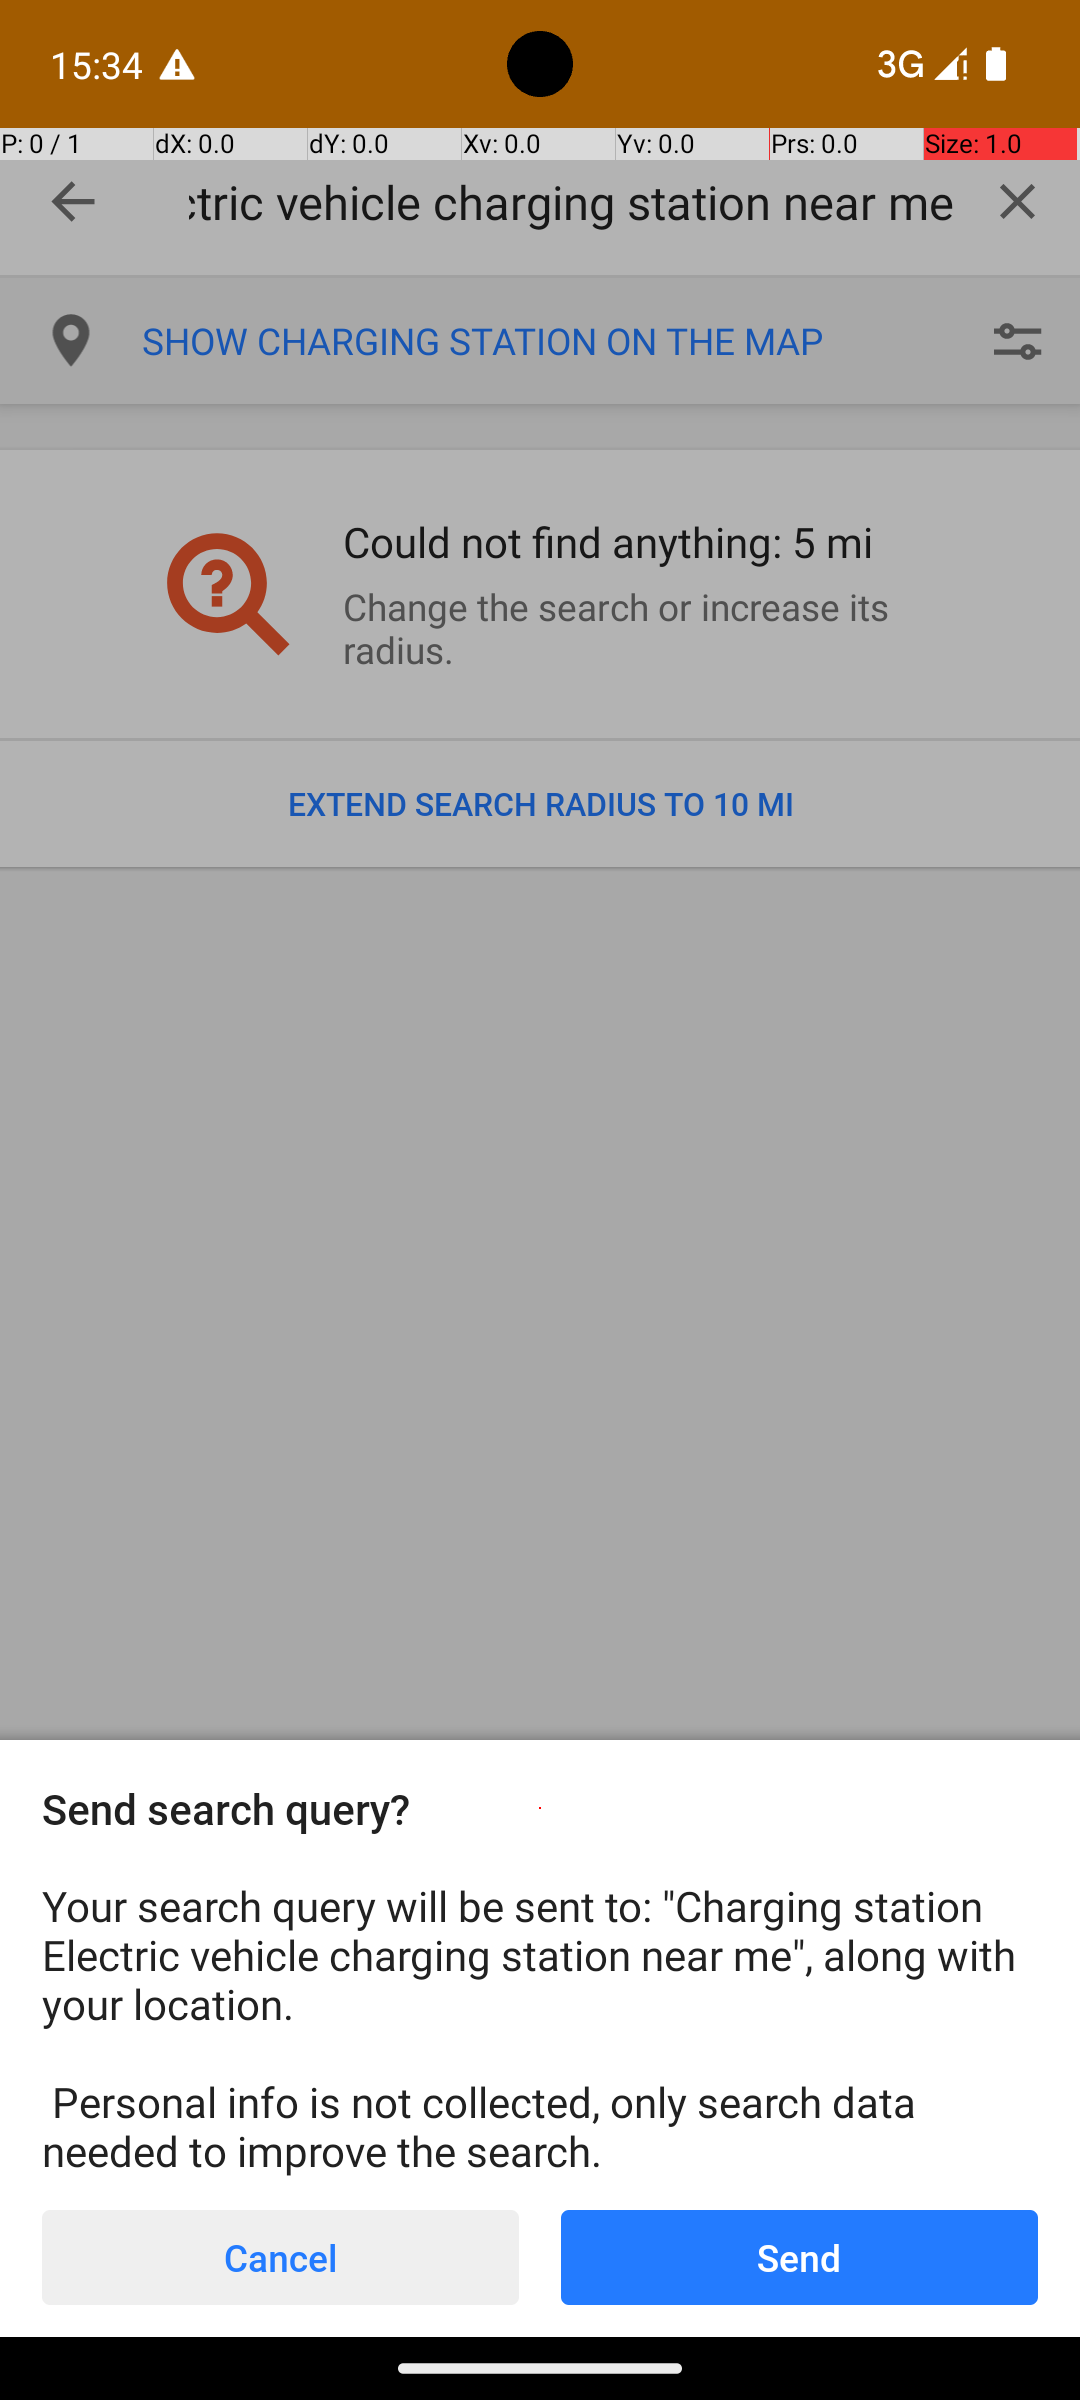 The image size is (1080, 2400). Describe the element at coordinates (540, 2028) in the screenshot. I see `Your search query will be sent to: "Charging station Electric vehicle charging station near me", along with your location.

 Personal info is not collected, only search data needed to improve the search.` at that location.